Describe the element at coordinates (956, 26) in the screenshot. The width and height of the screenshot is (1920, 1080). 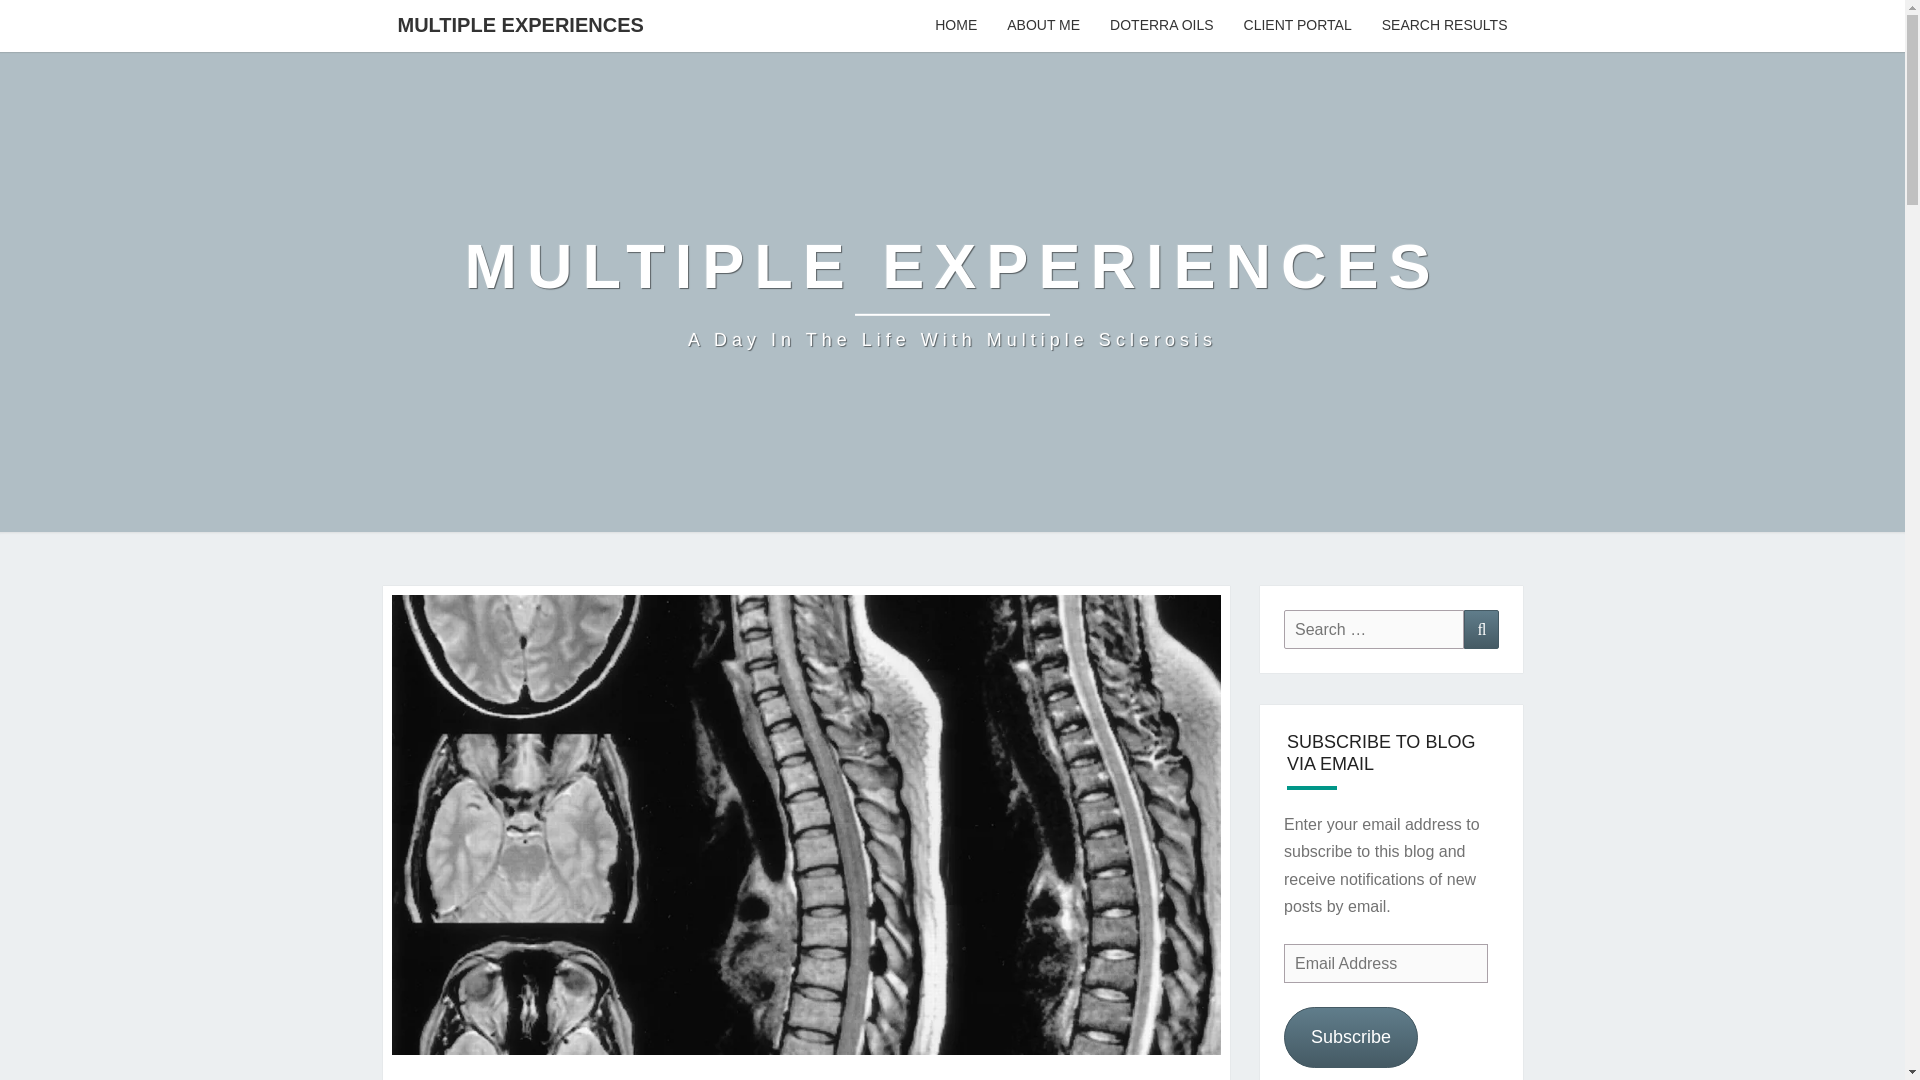
I see `HOME` at that location.